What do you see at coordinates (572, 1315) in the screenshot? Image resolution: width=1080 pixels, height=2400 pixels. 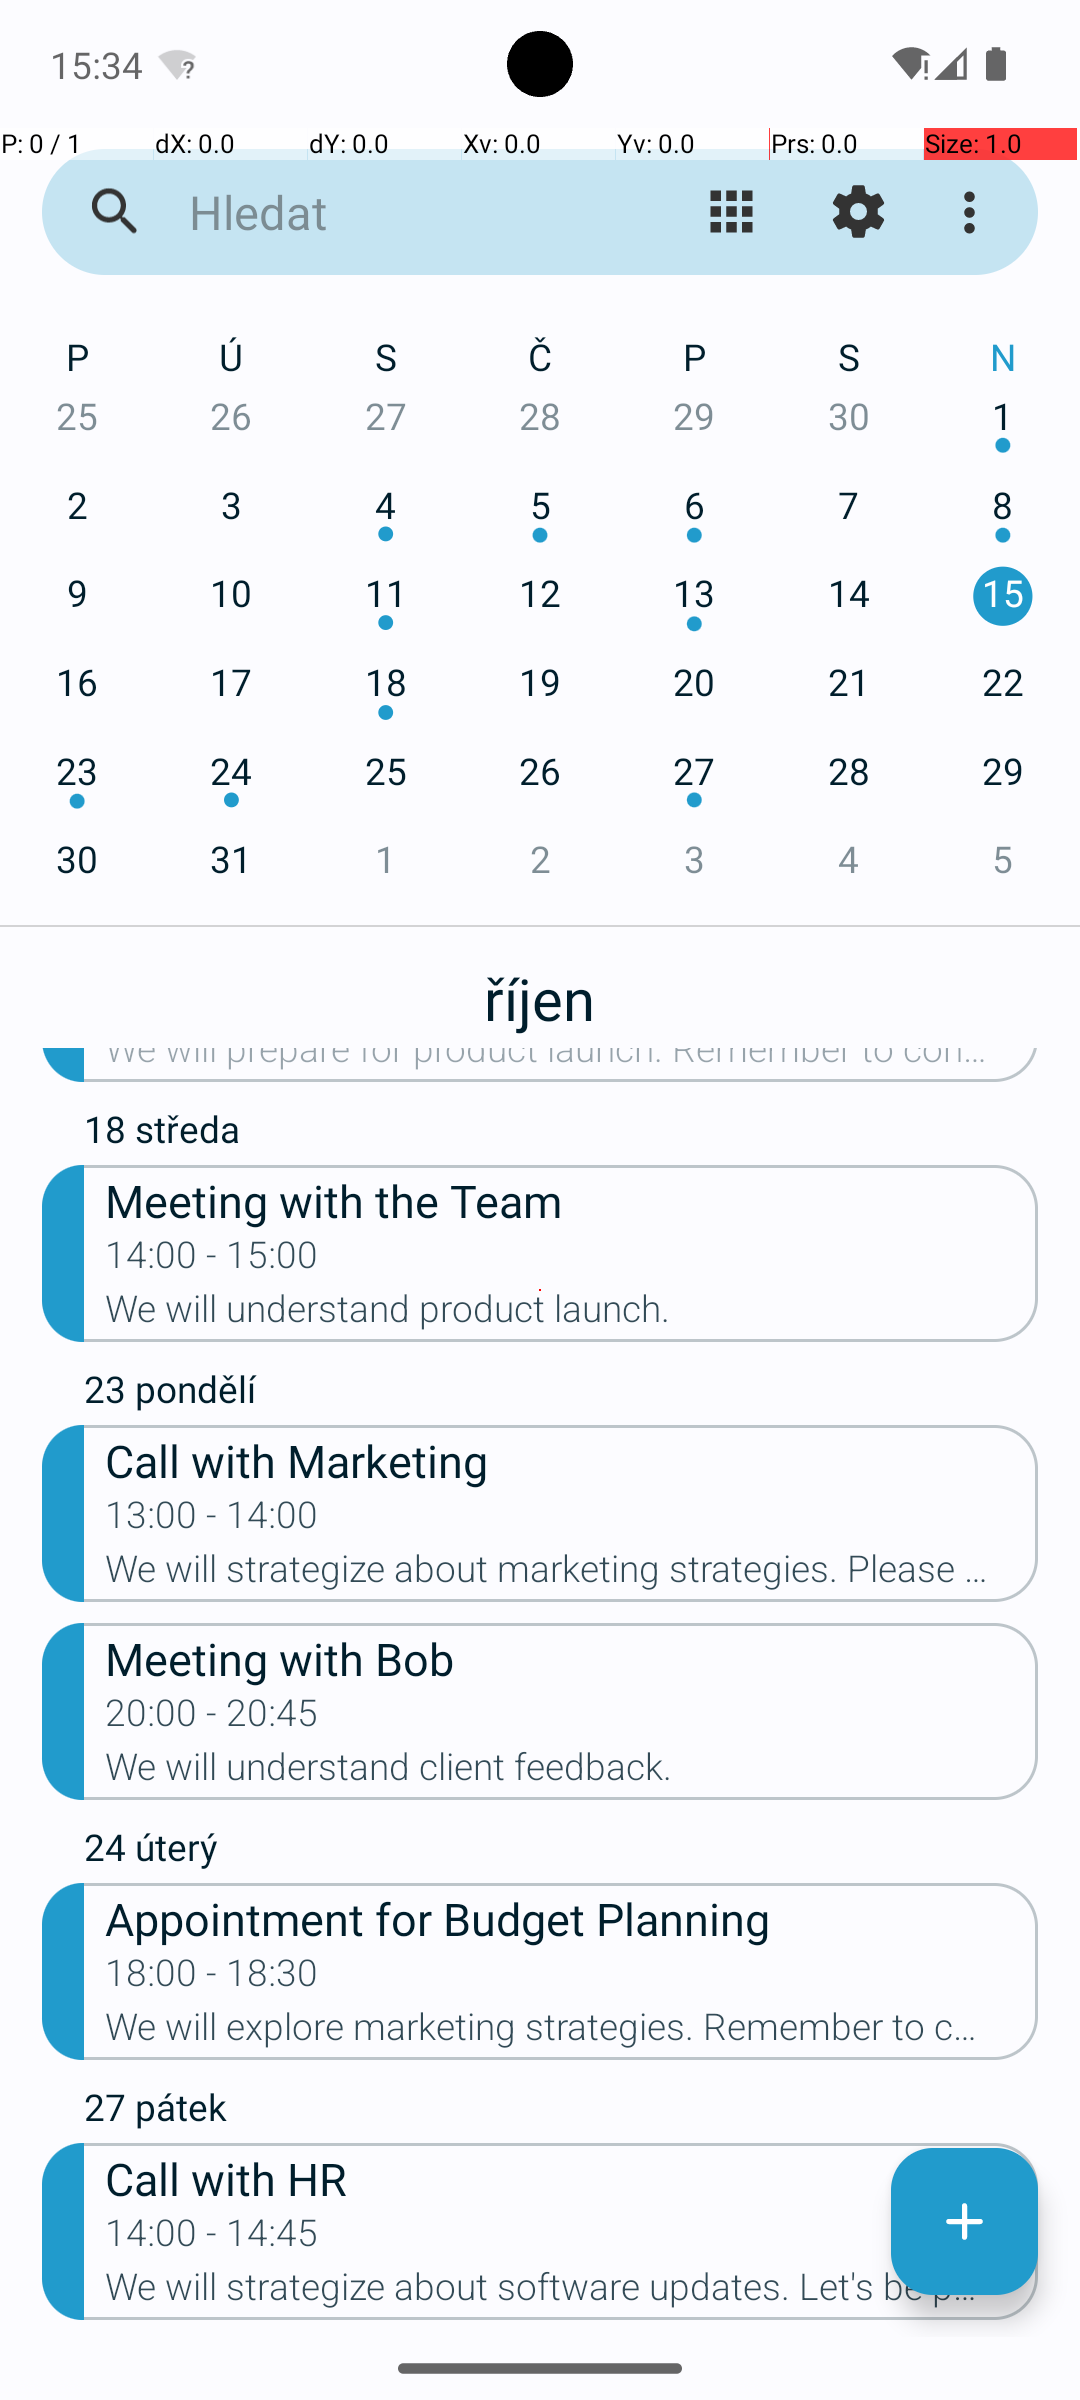 I see `We will understand product launch.` at bounding box center [572, 1315].